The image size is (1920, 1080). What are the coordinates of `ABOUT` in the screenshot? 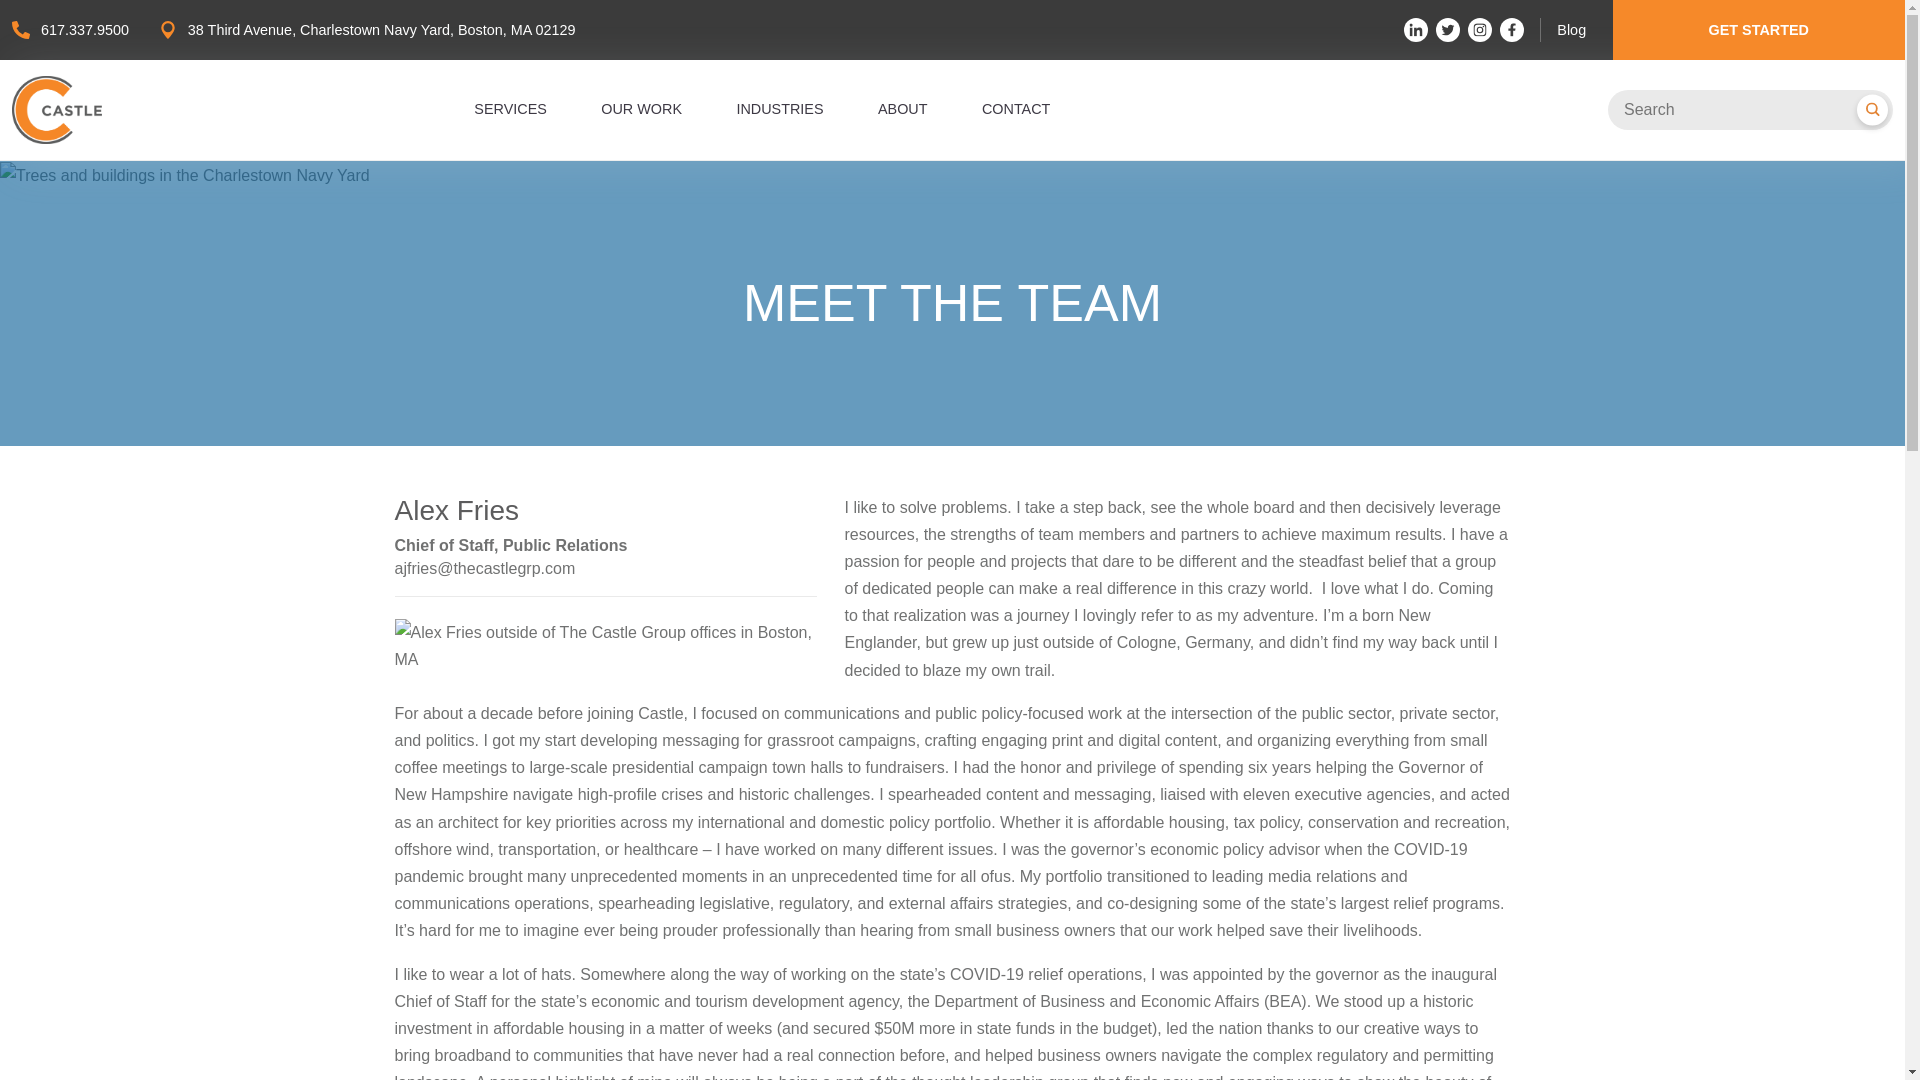 It's located at (902, 108).